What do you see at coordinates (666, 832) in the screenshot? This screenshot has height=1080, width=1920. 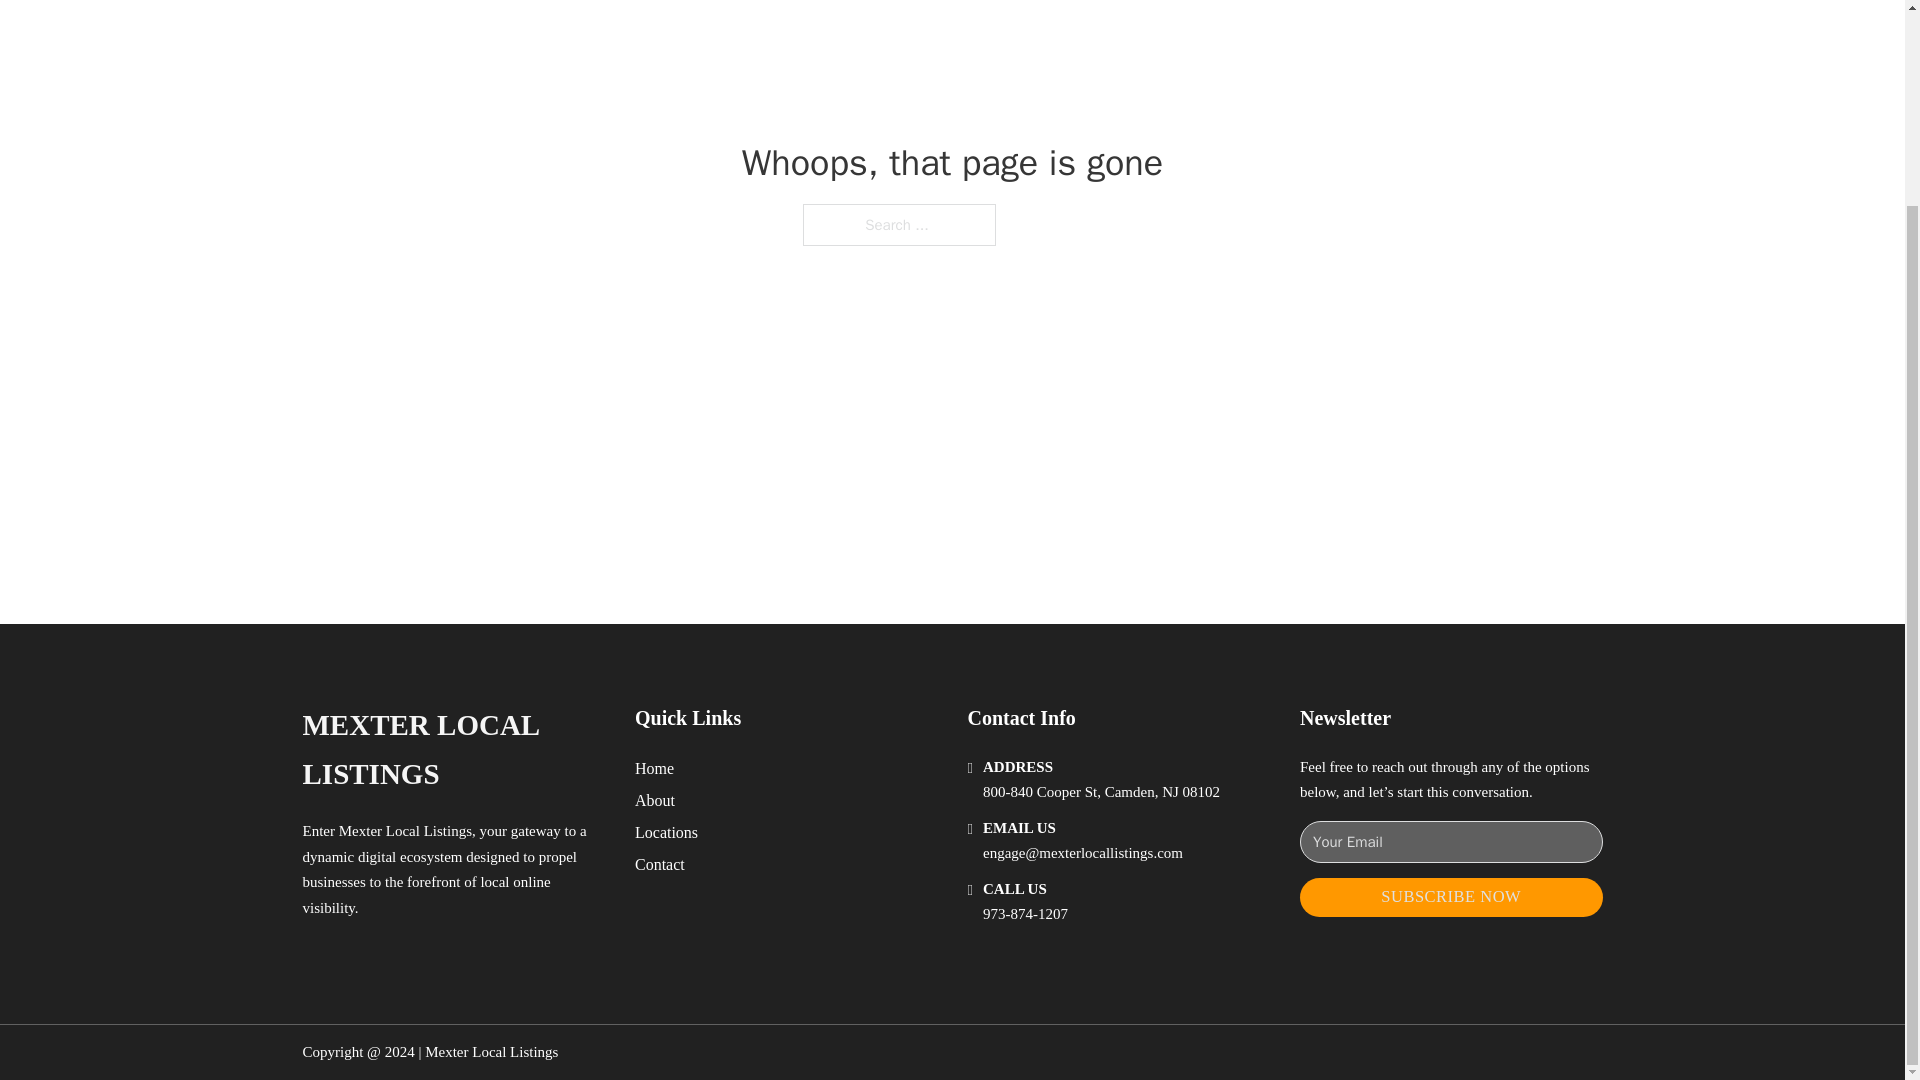 I see `Locations` at bounding box center [666, 832].